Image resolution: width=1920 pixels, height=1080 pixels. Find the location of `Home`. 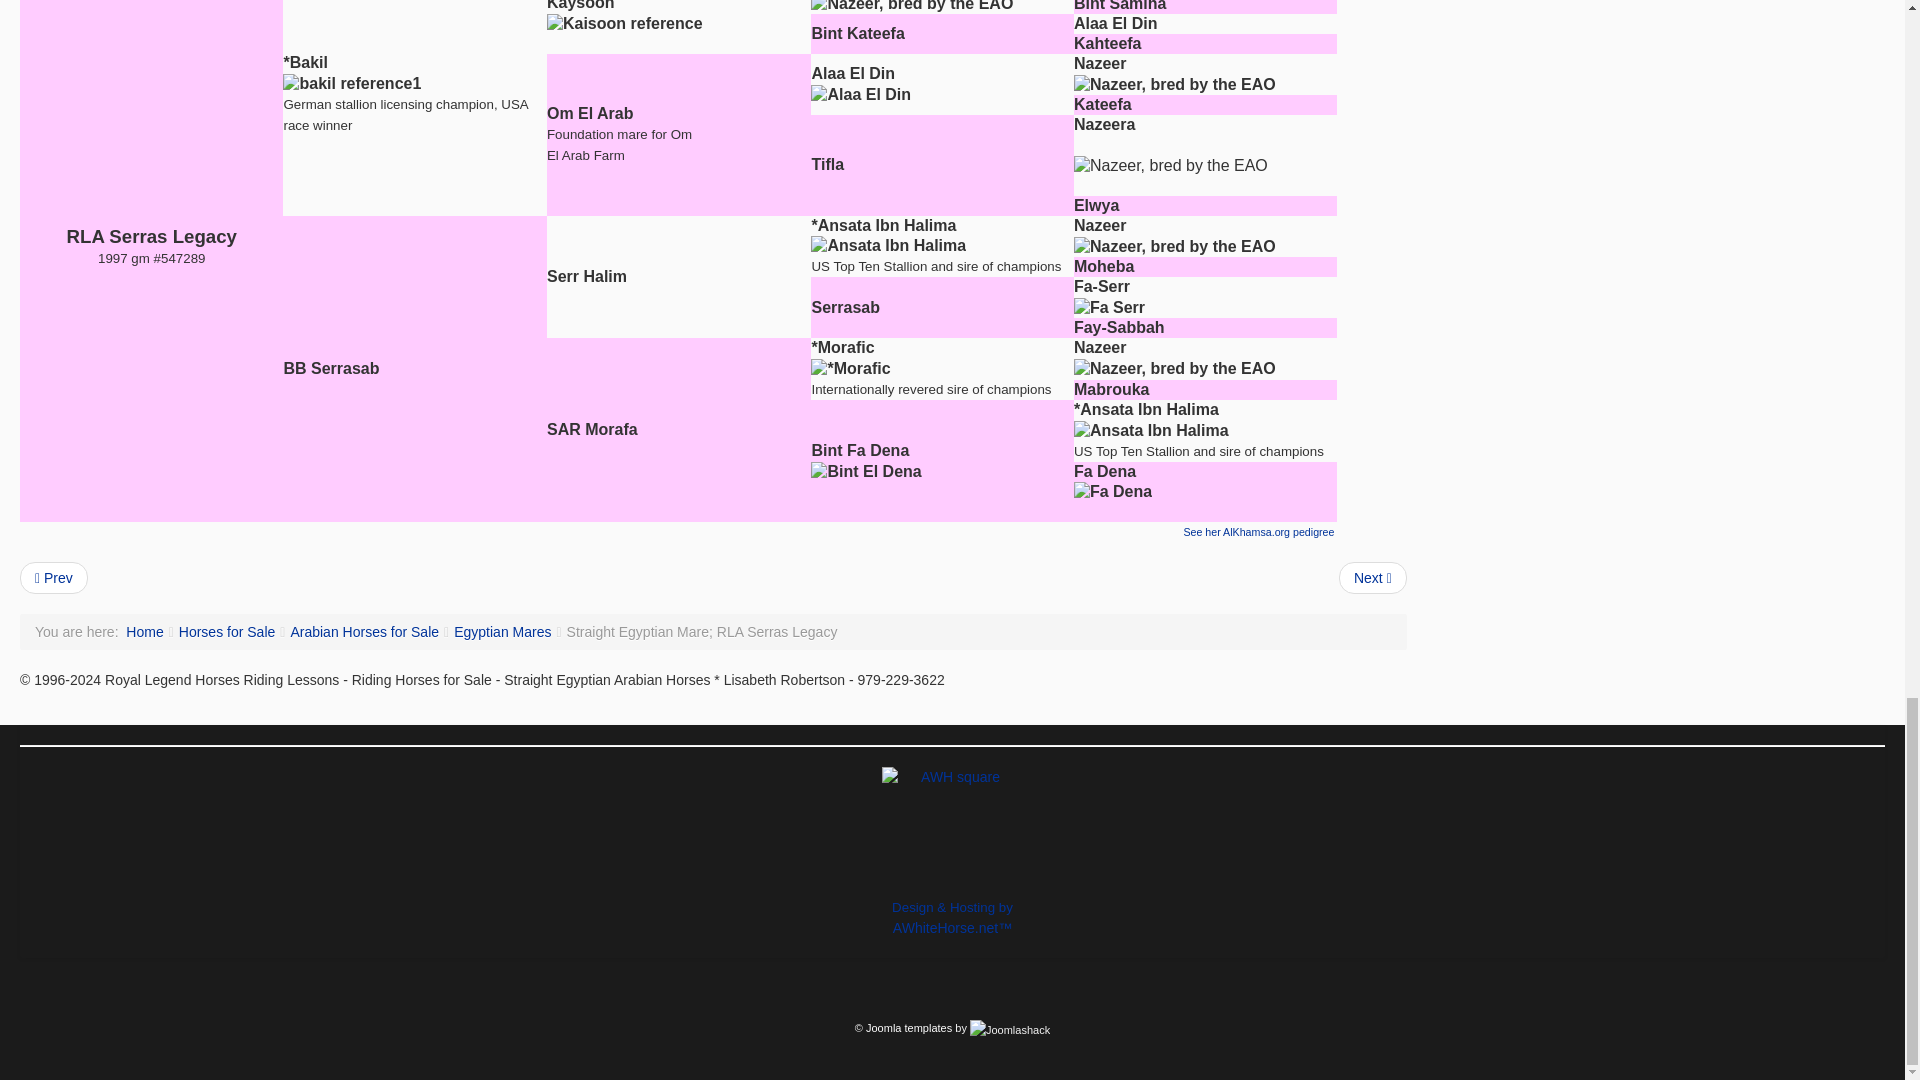

Home is located at coordinates (144, 632).